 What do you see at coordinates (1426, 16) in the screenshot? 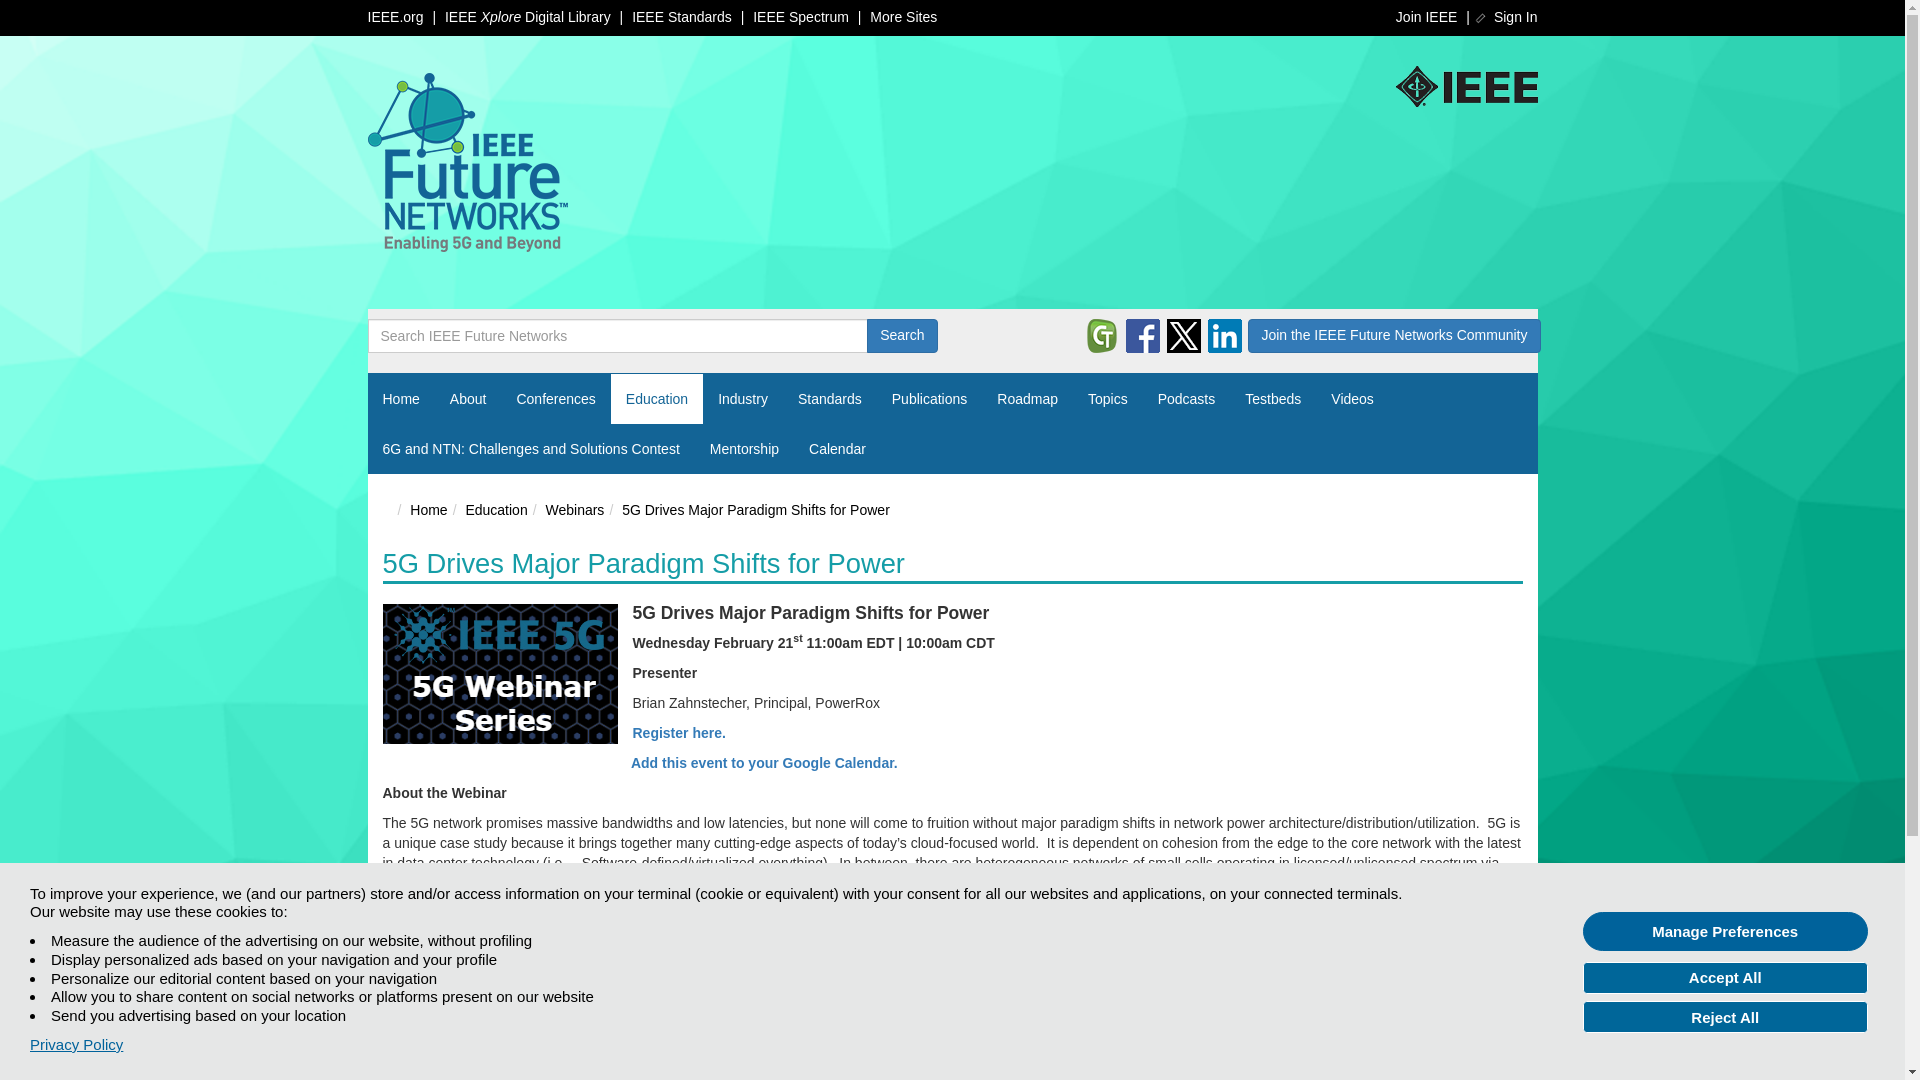
I see `Join IEEE` at bounding box center [1426, 16].